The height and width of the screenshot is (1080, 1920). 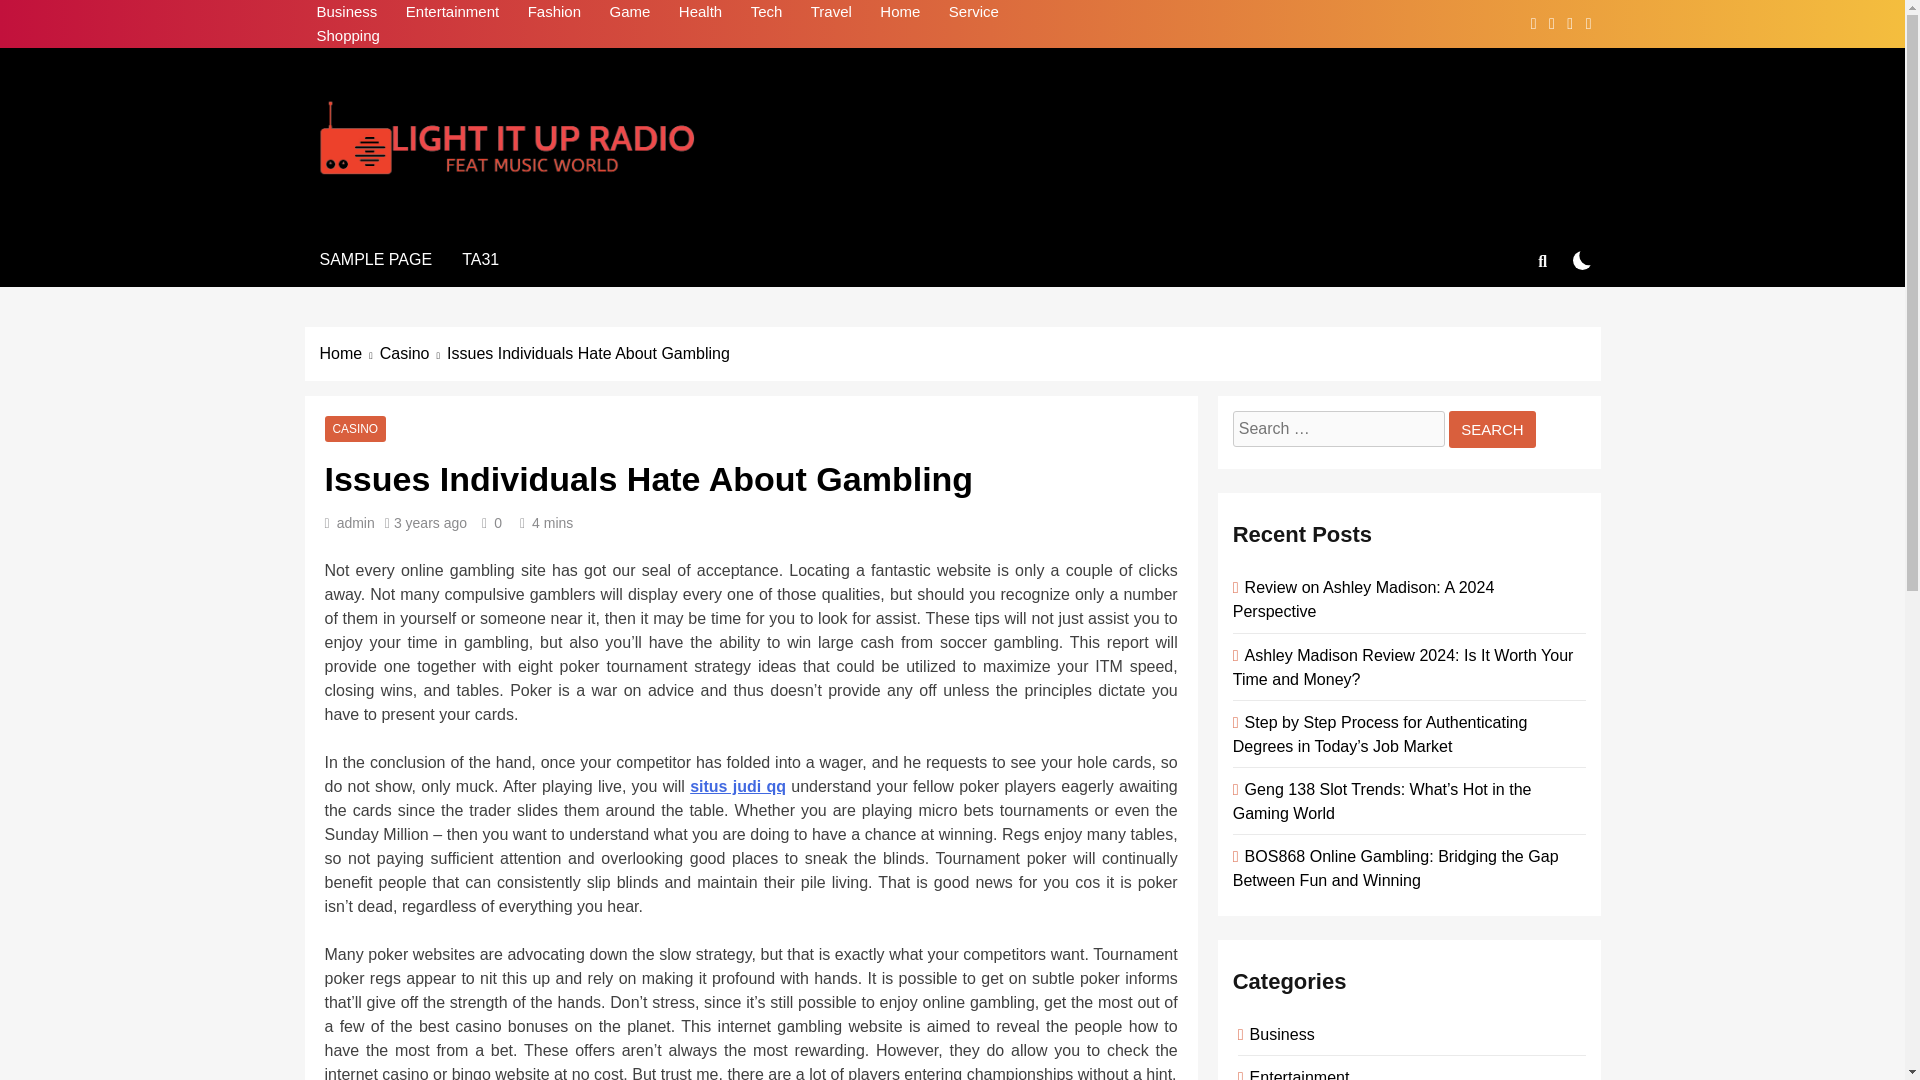 I want to click on Shopping, so click(x=347, y=36).